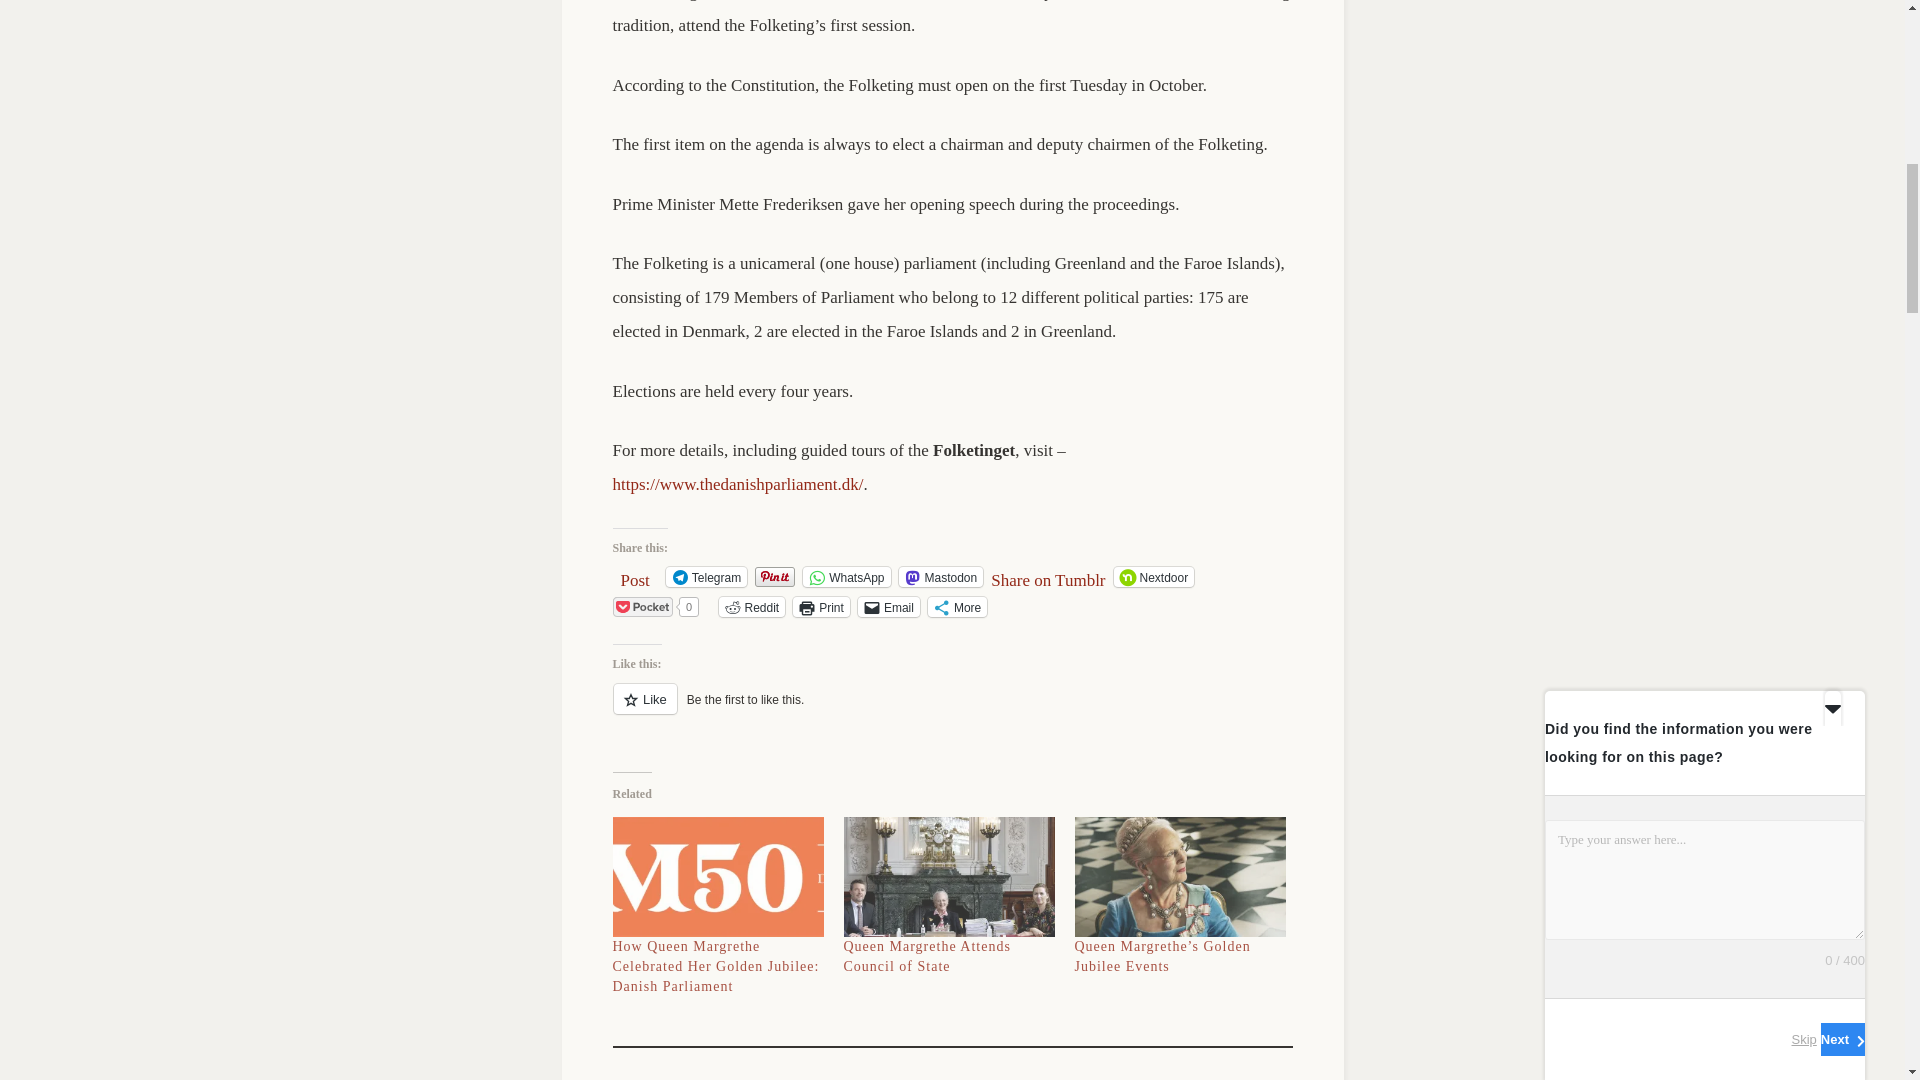  Describe the element at coordinates (752, 606) in the screenshot. I see `Click to share on Reddit` at that location.